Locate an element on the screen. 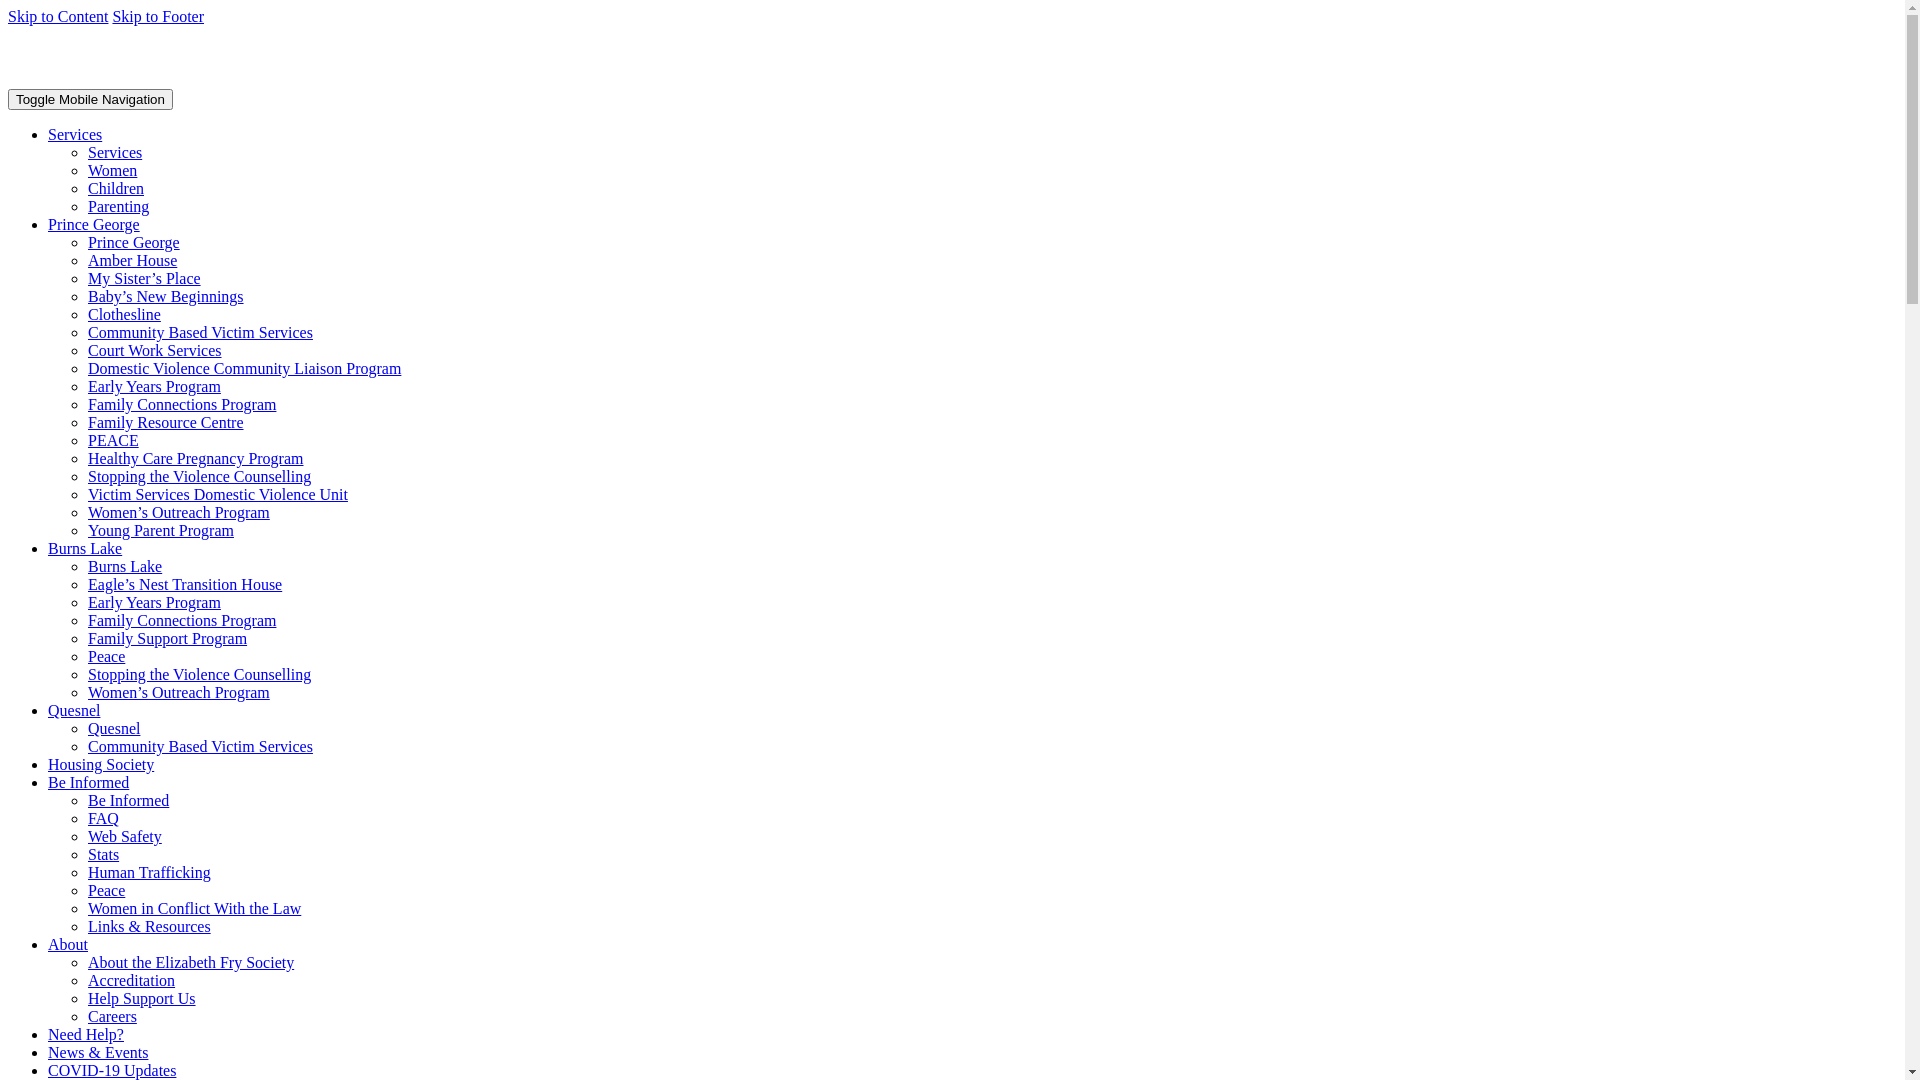 The image size is (1920, 1080). Stopping the Violence Counselling is located at coordinates (200, 674).